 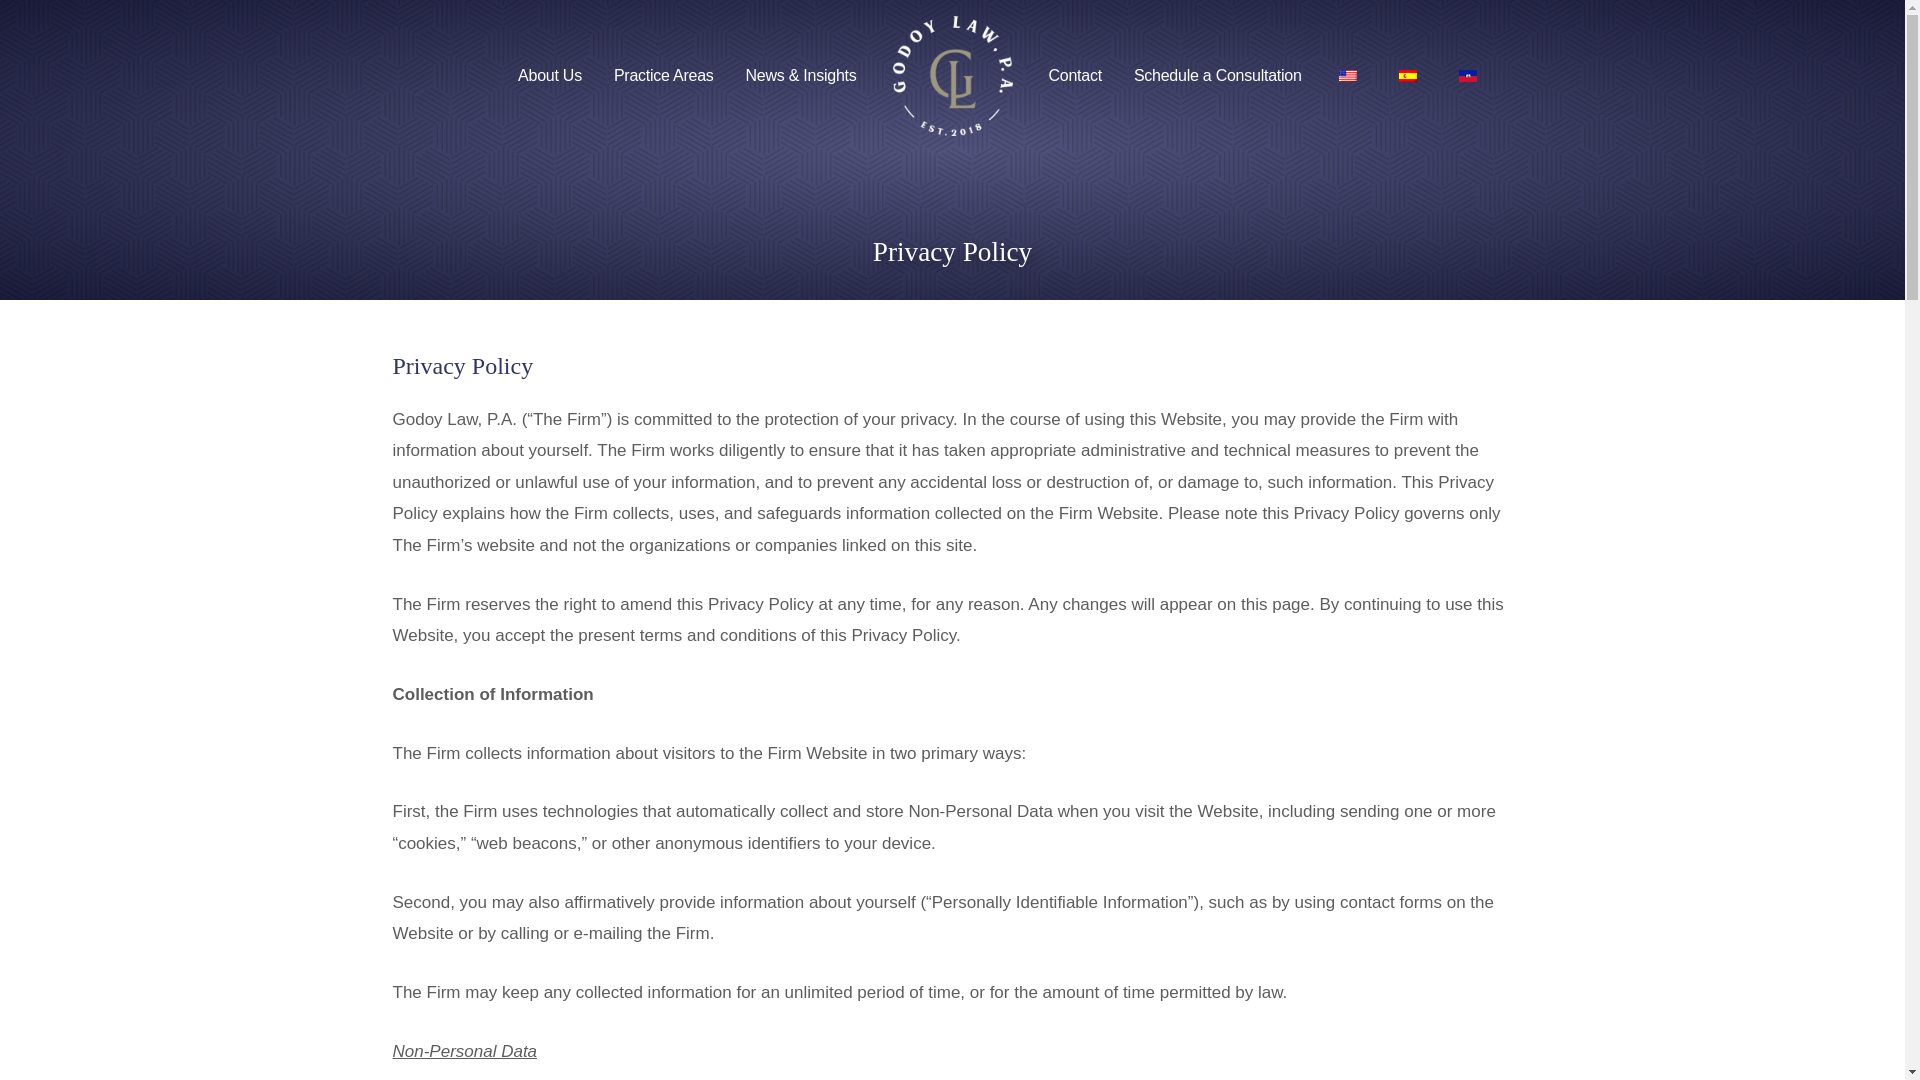 What do you see at coordinates (1217, 75) in the screenshot?
I see `Schedule a Consultation` at bounding box center [1217, 75].